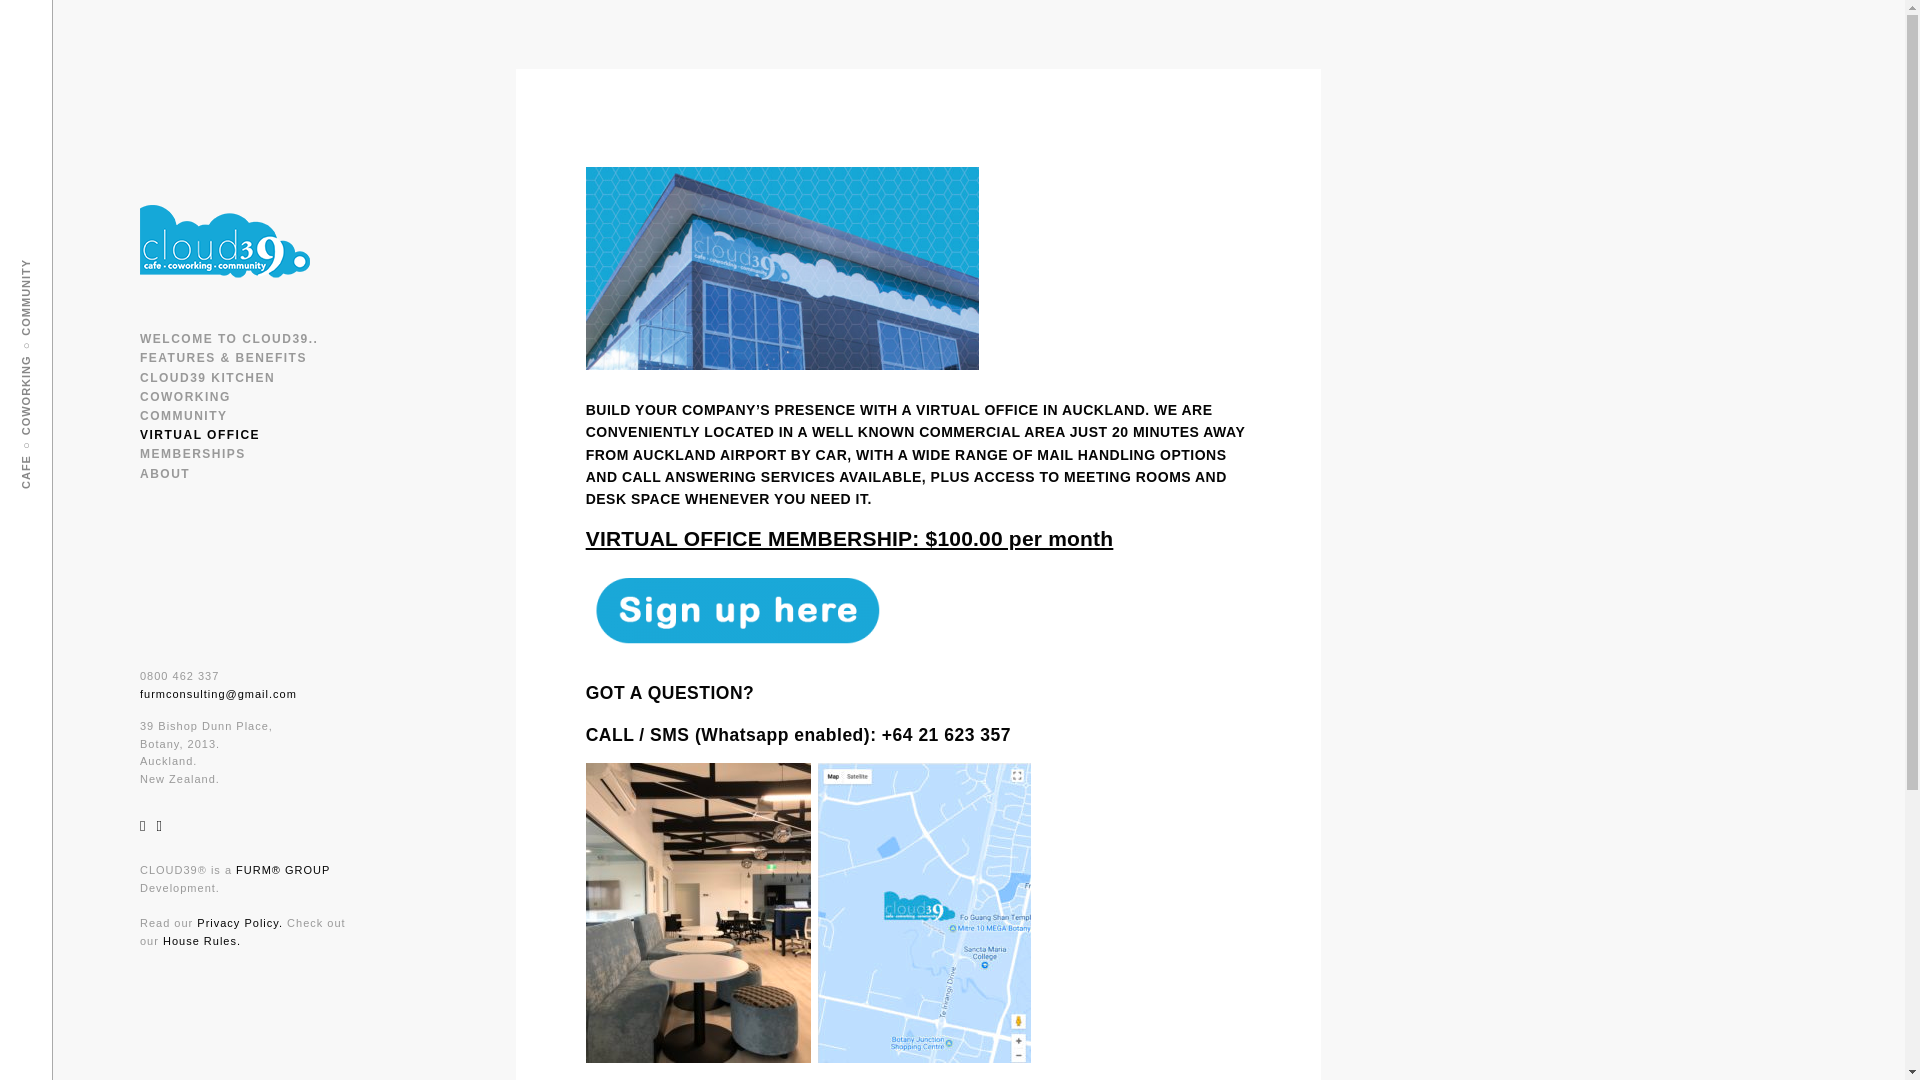  I want to click on Privacy Policy., so click(240, 922).